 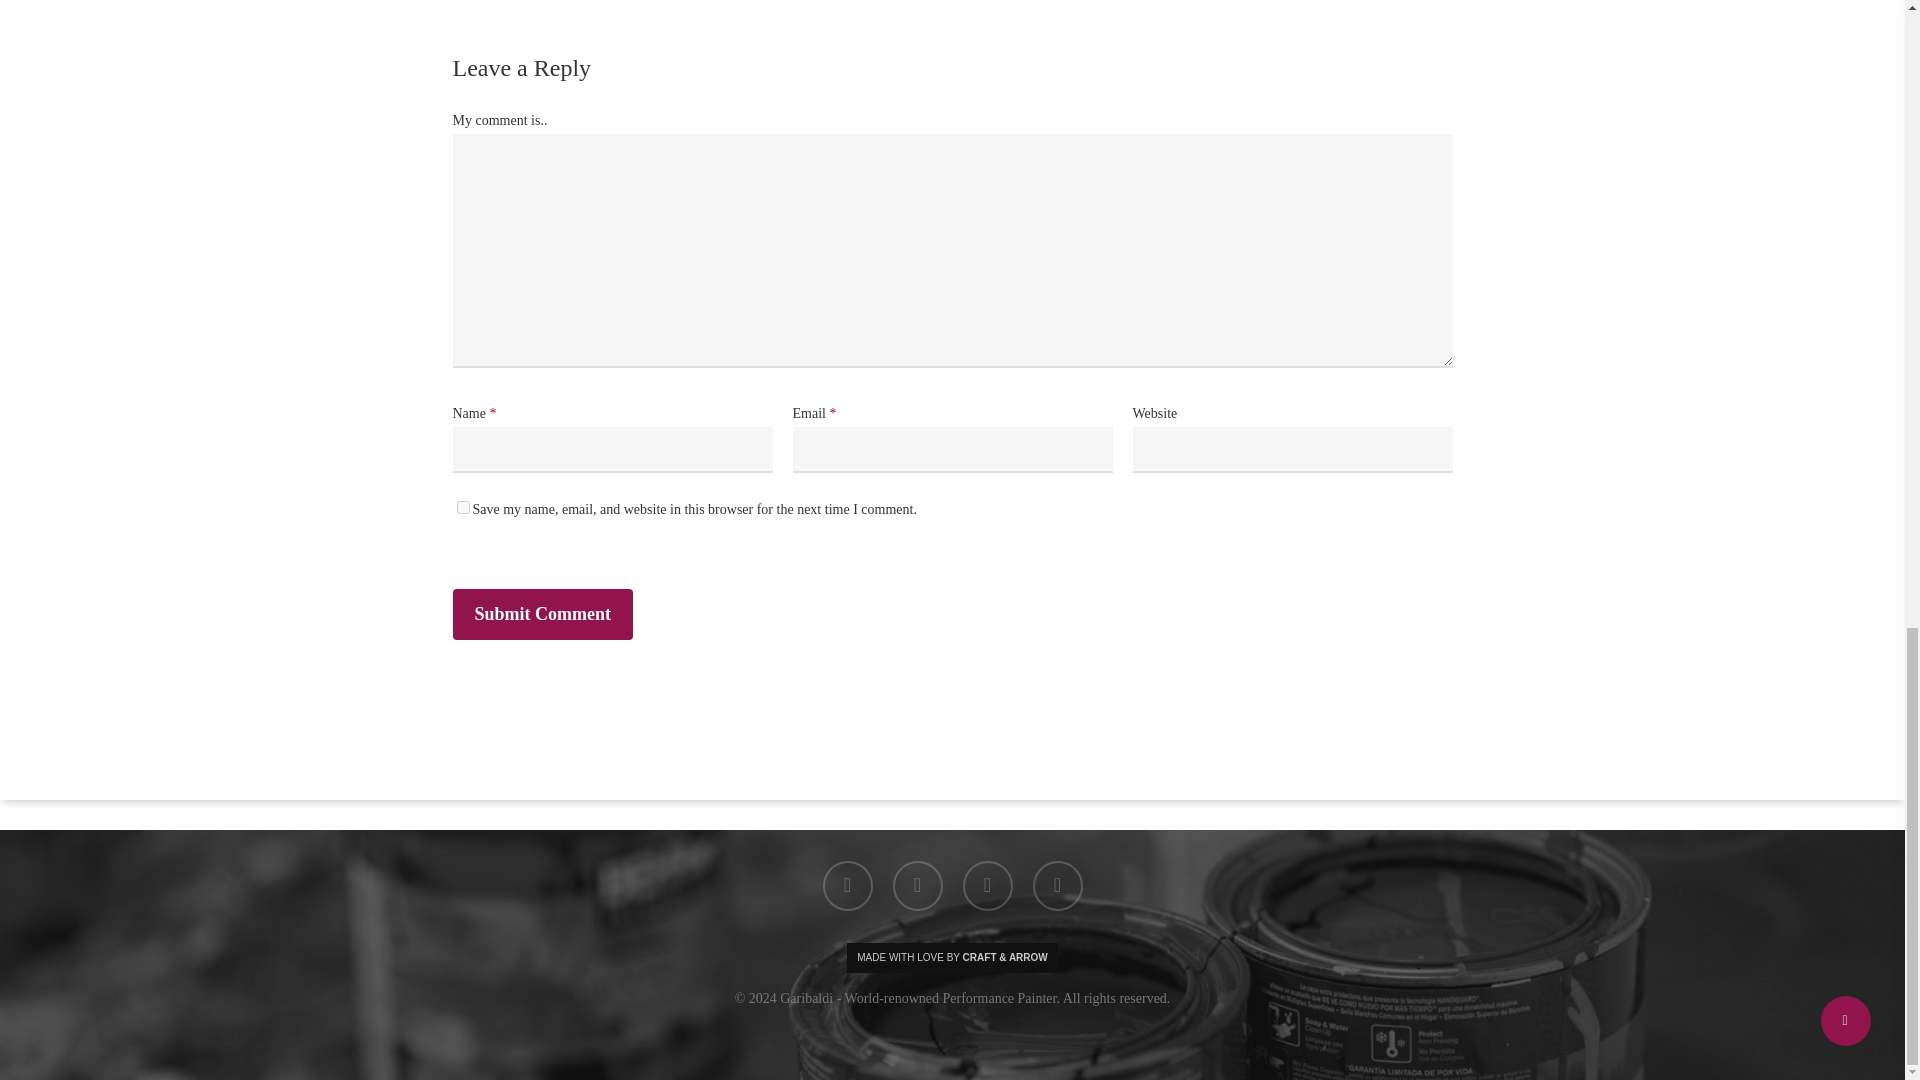 What do you see at coordinates (542, 614) in the screenshot?
I see `Submit Comment` at bounding box center [542, 614].